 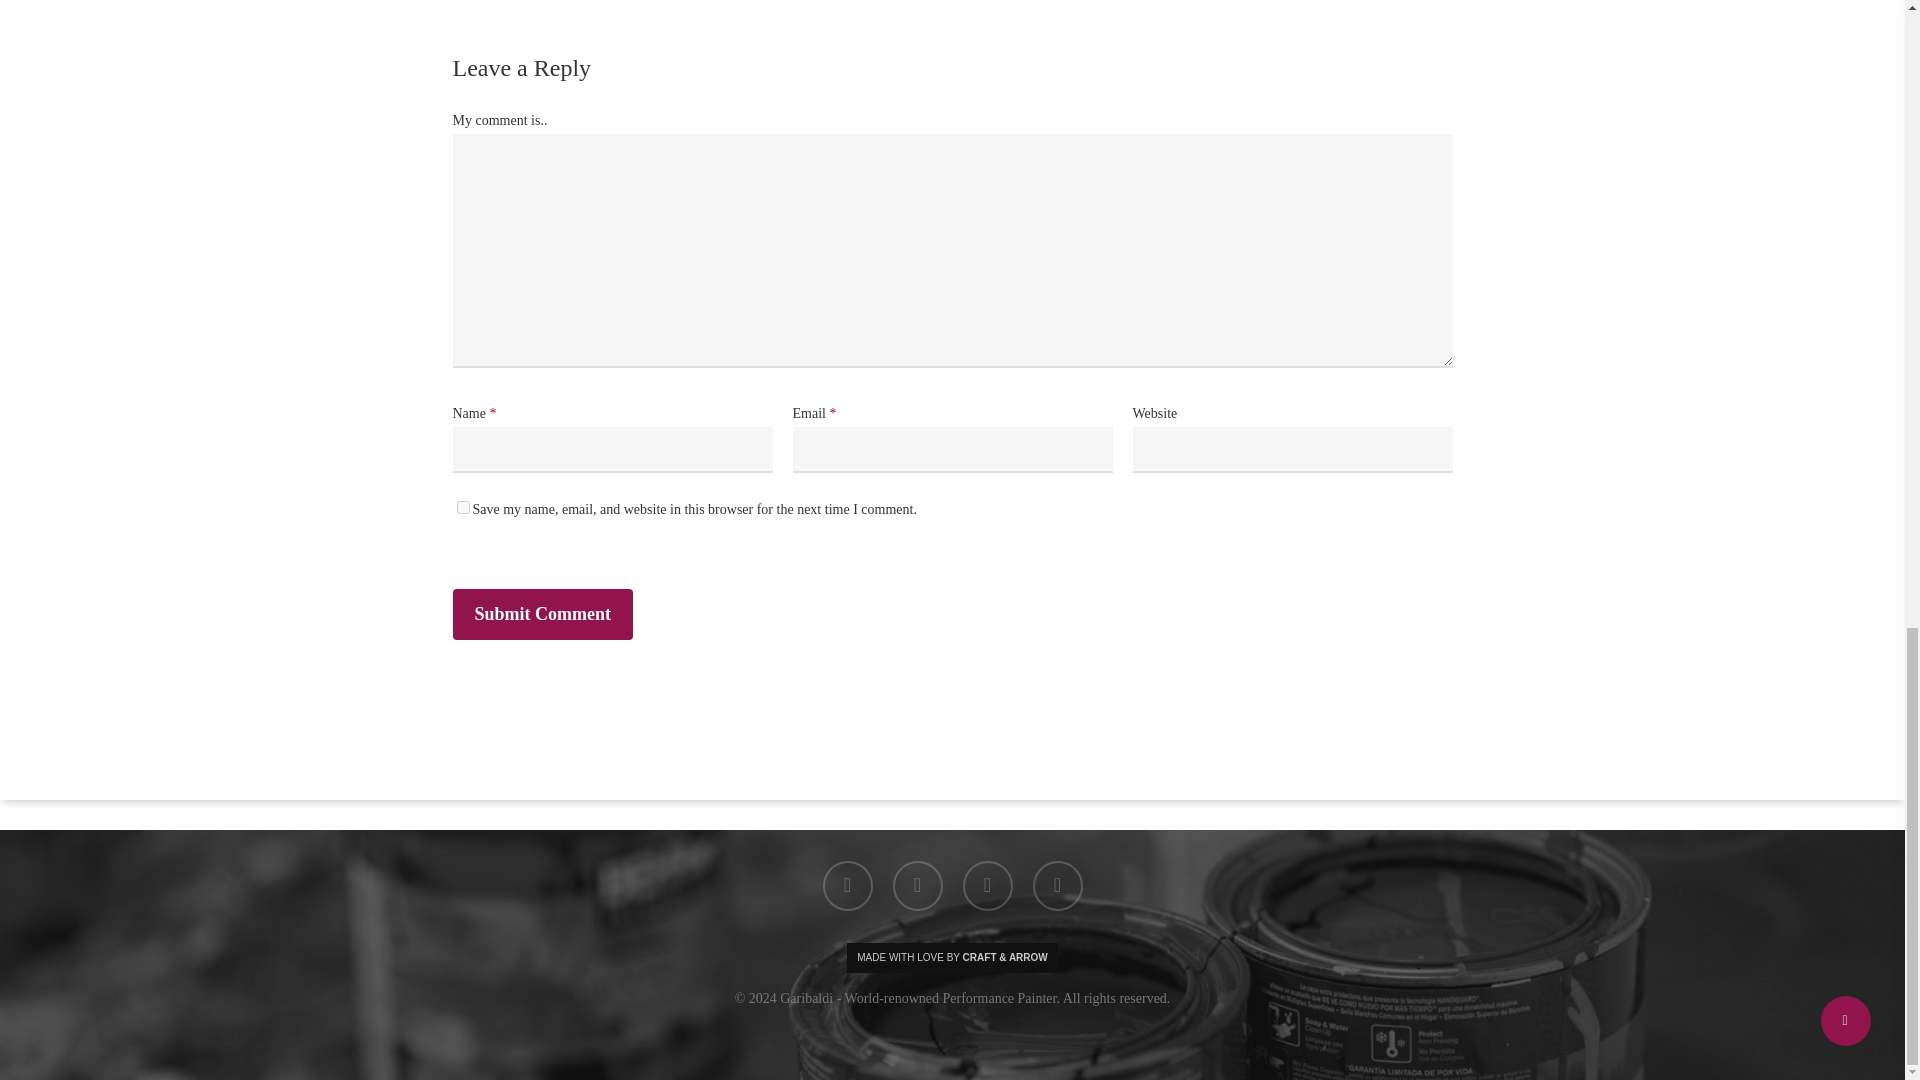 What do you see at coordinates (542, 614) in the screenshot?
I see `Submit Comment` at bounding box center [542, 614].